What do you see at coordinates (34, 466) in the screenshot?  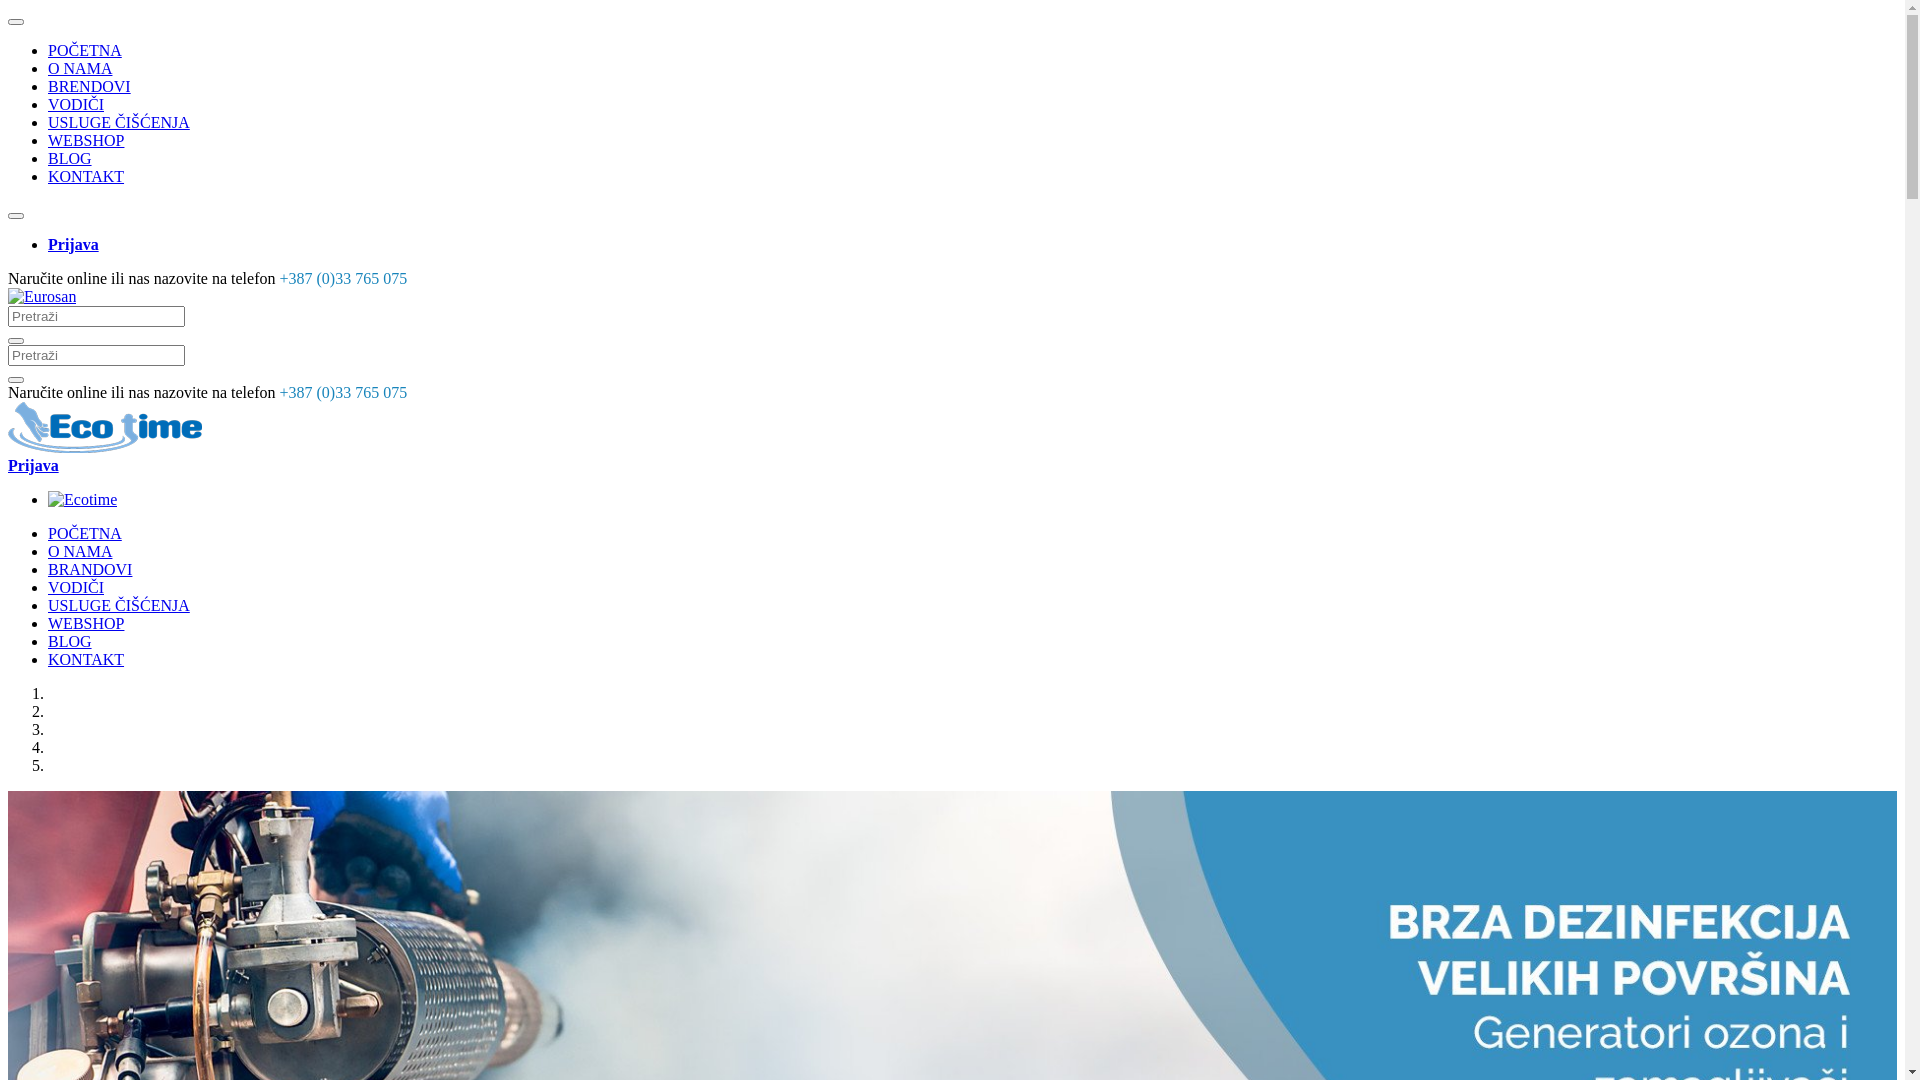 I see `Prijava` at bounding box center [34, 466].